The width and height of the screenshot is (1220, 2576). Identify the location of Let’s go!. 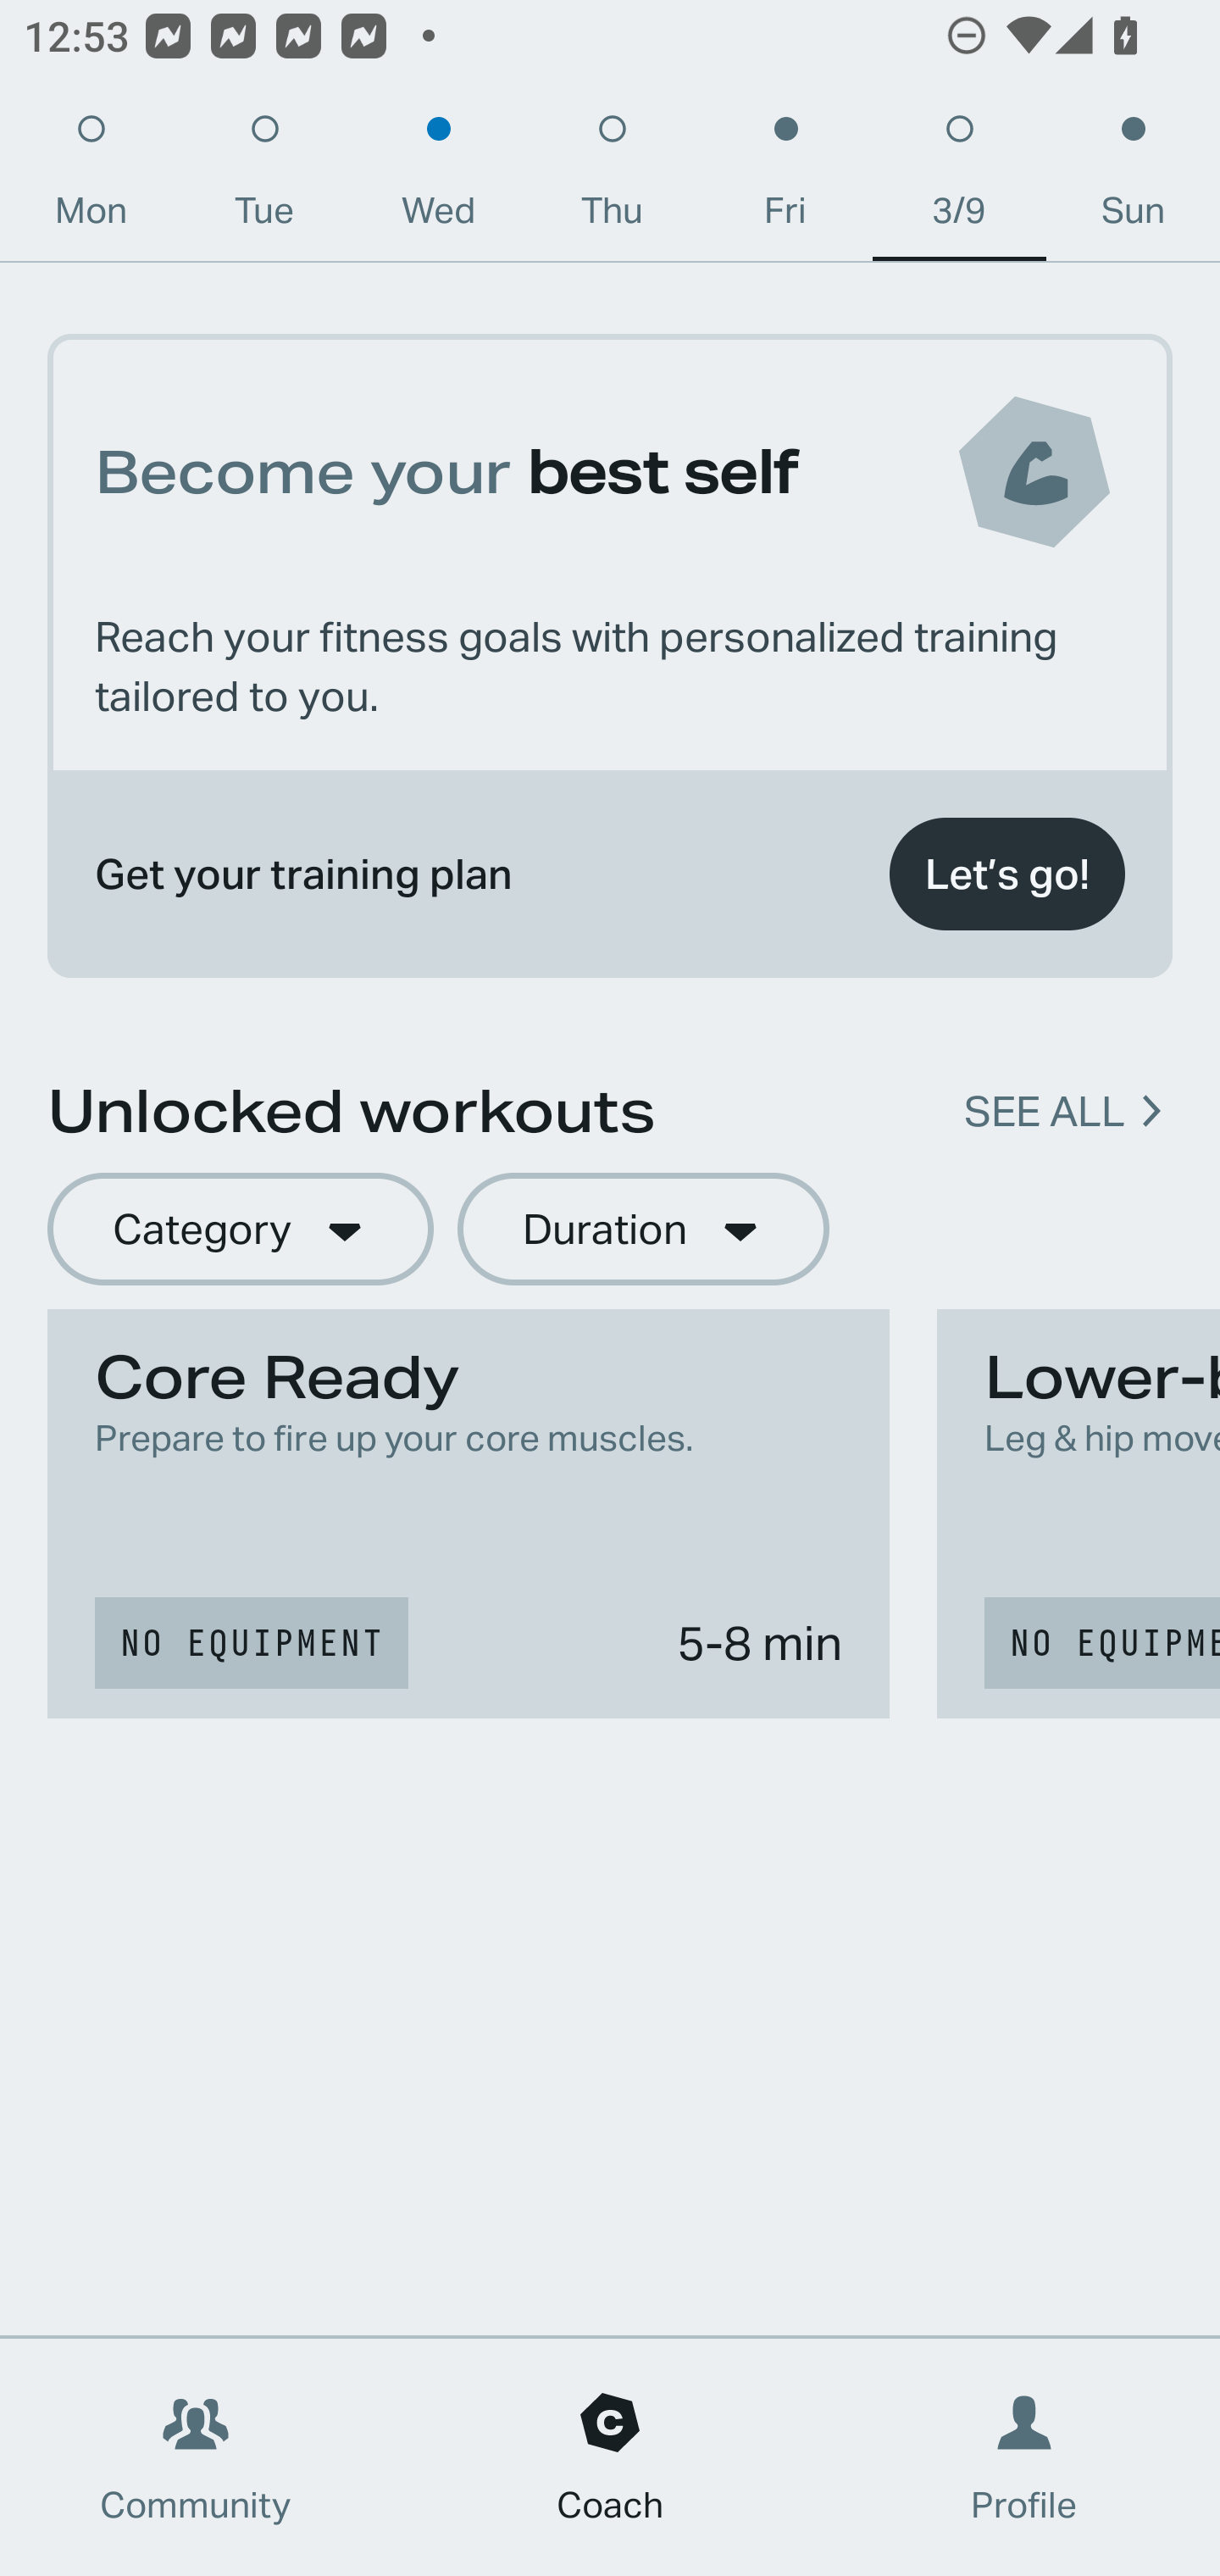
(1006, 874).